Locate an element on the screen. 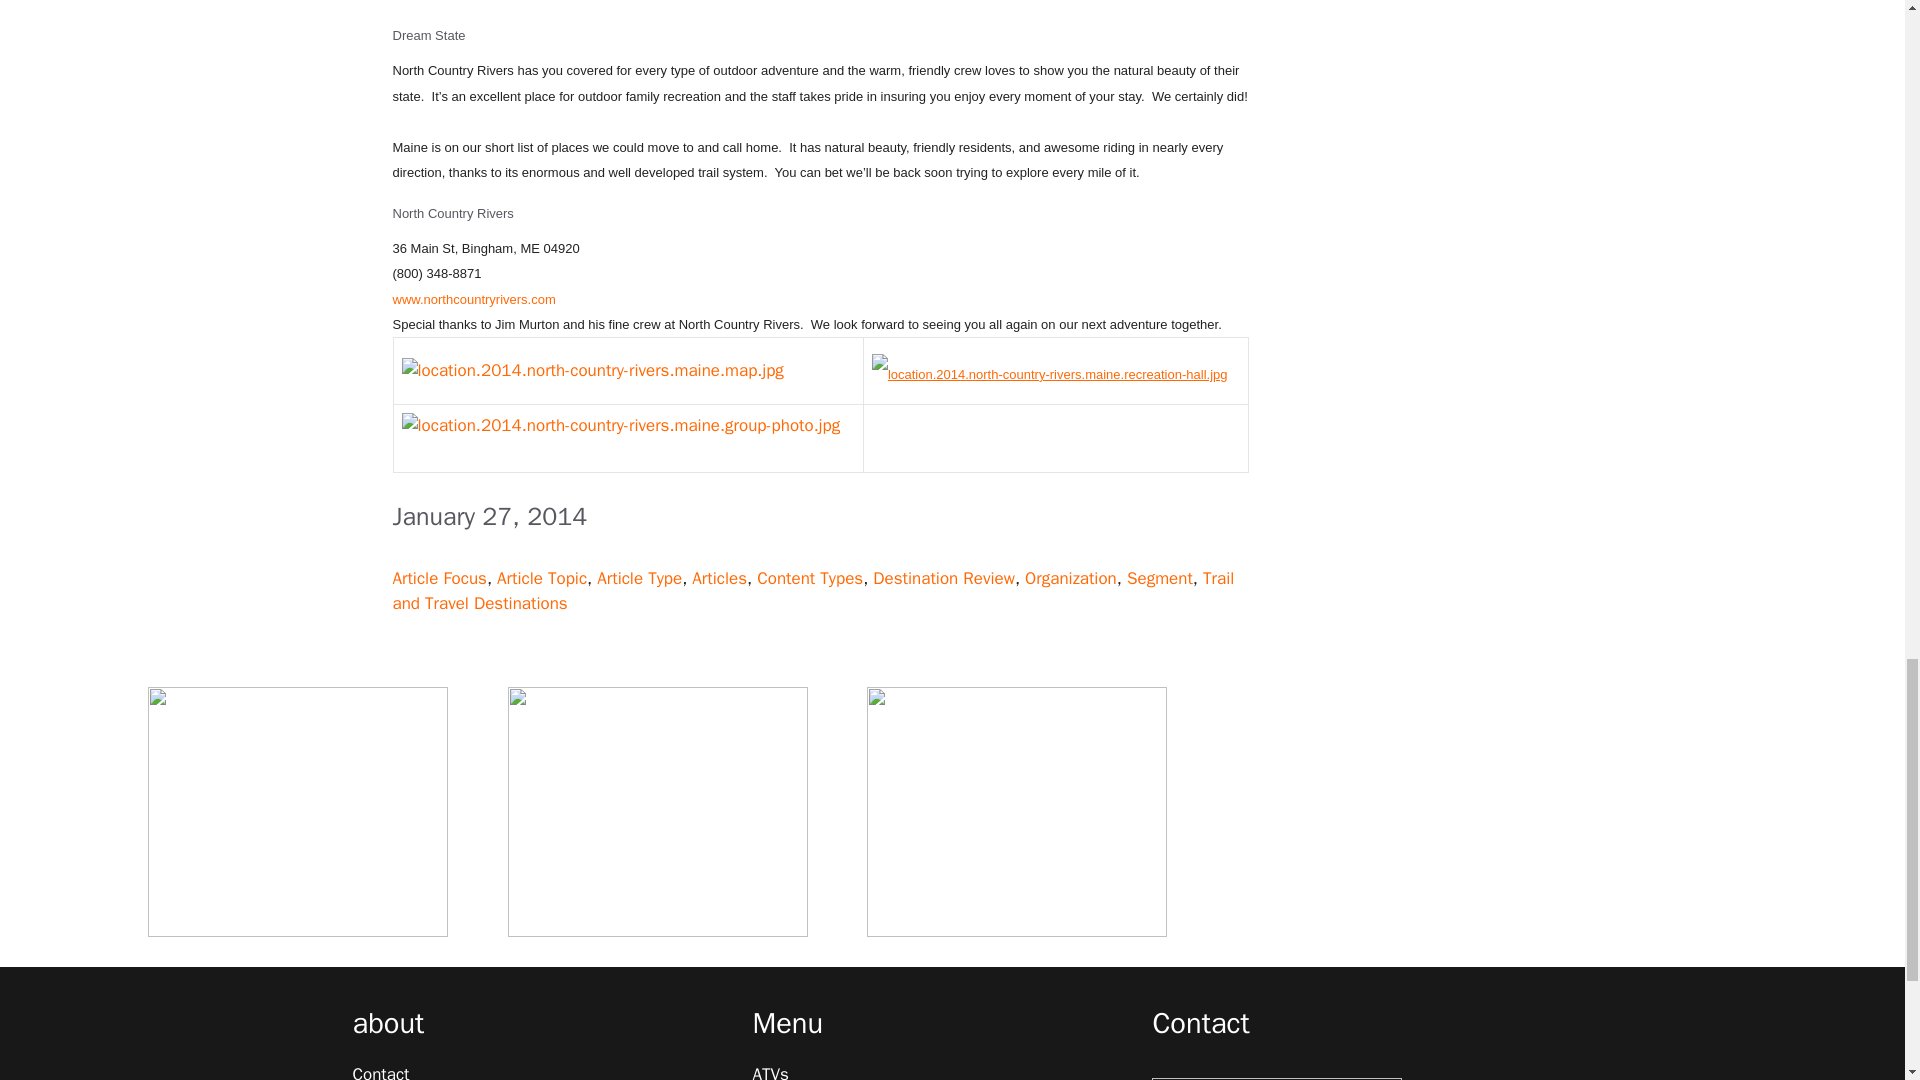 The height and width of the screenshot is (1080, 1920). Content Types is located at coordinates (809, 578).